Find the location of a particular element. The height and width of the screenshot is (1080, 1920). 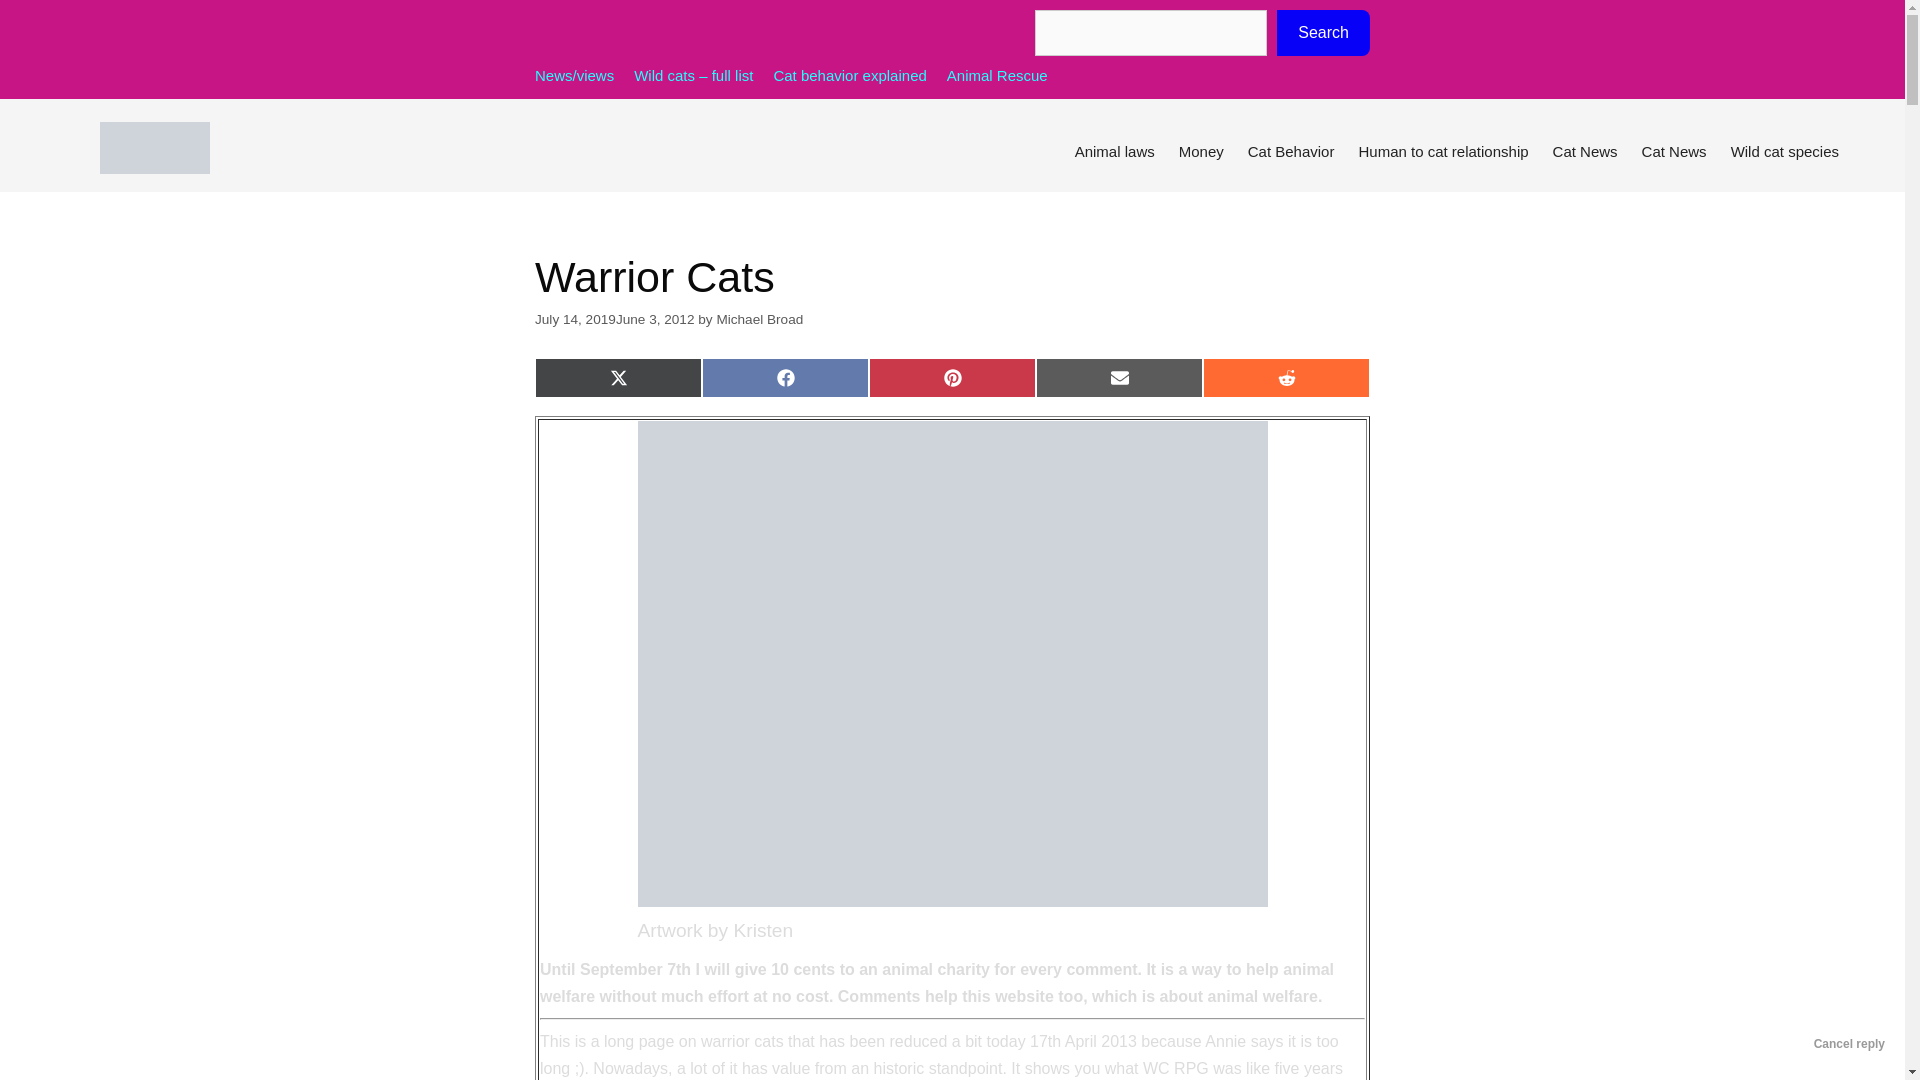

Cat behavior explained is located at coordinates (849, 75).